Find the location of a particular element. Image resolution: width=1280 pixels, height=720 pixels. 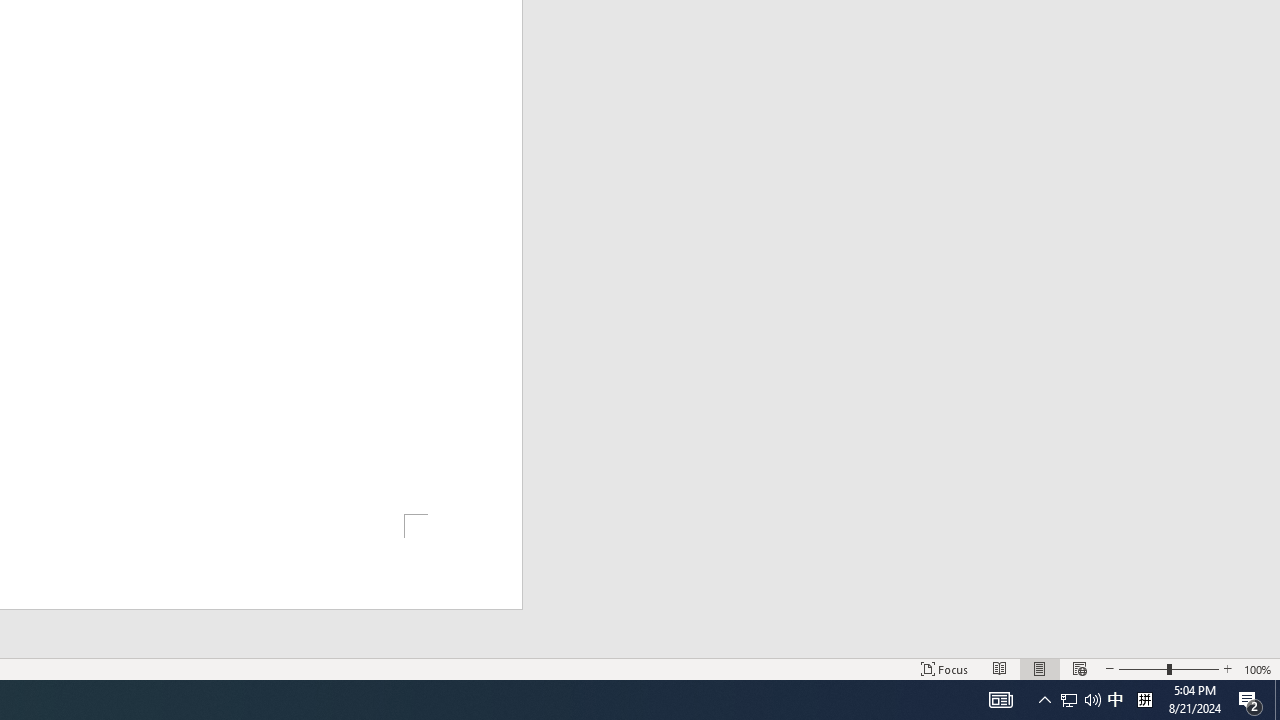

Zoom is located at coordinates (1168, 668).